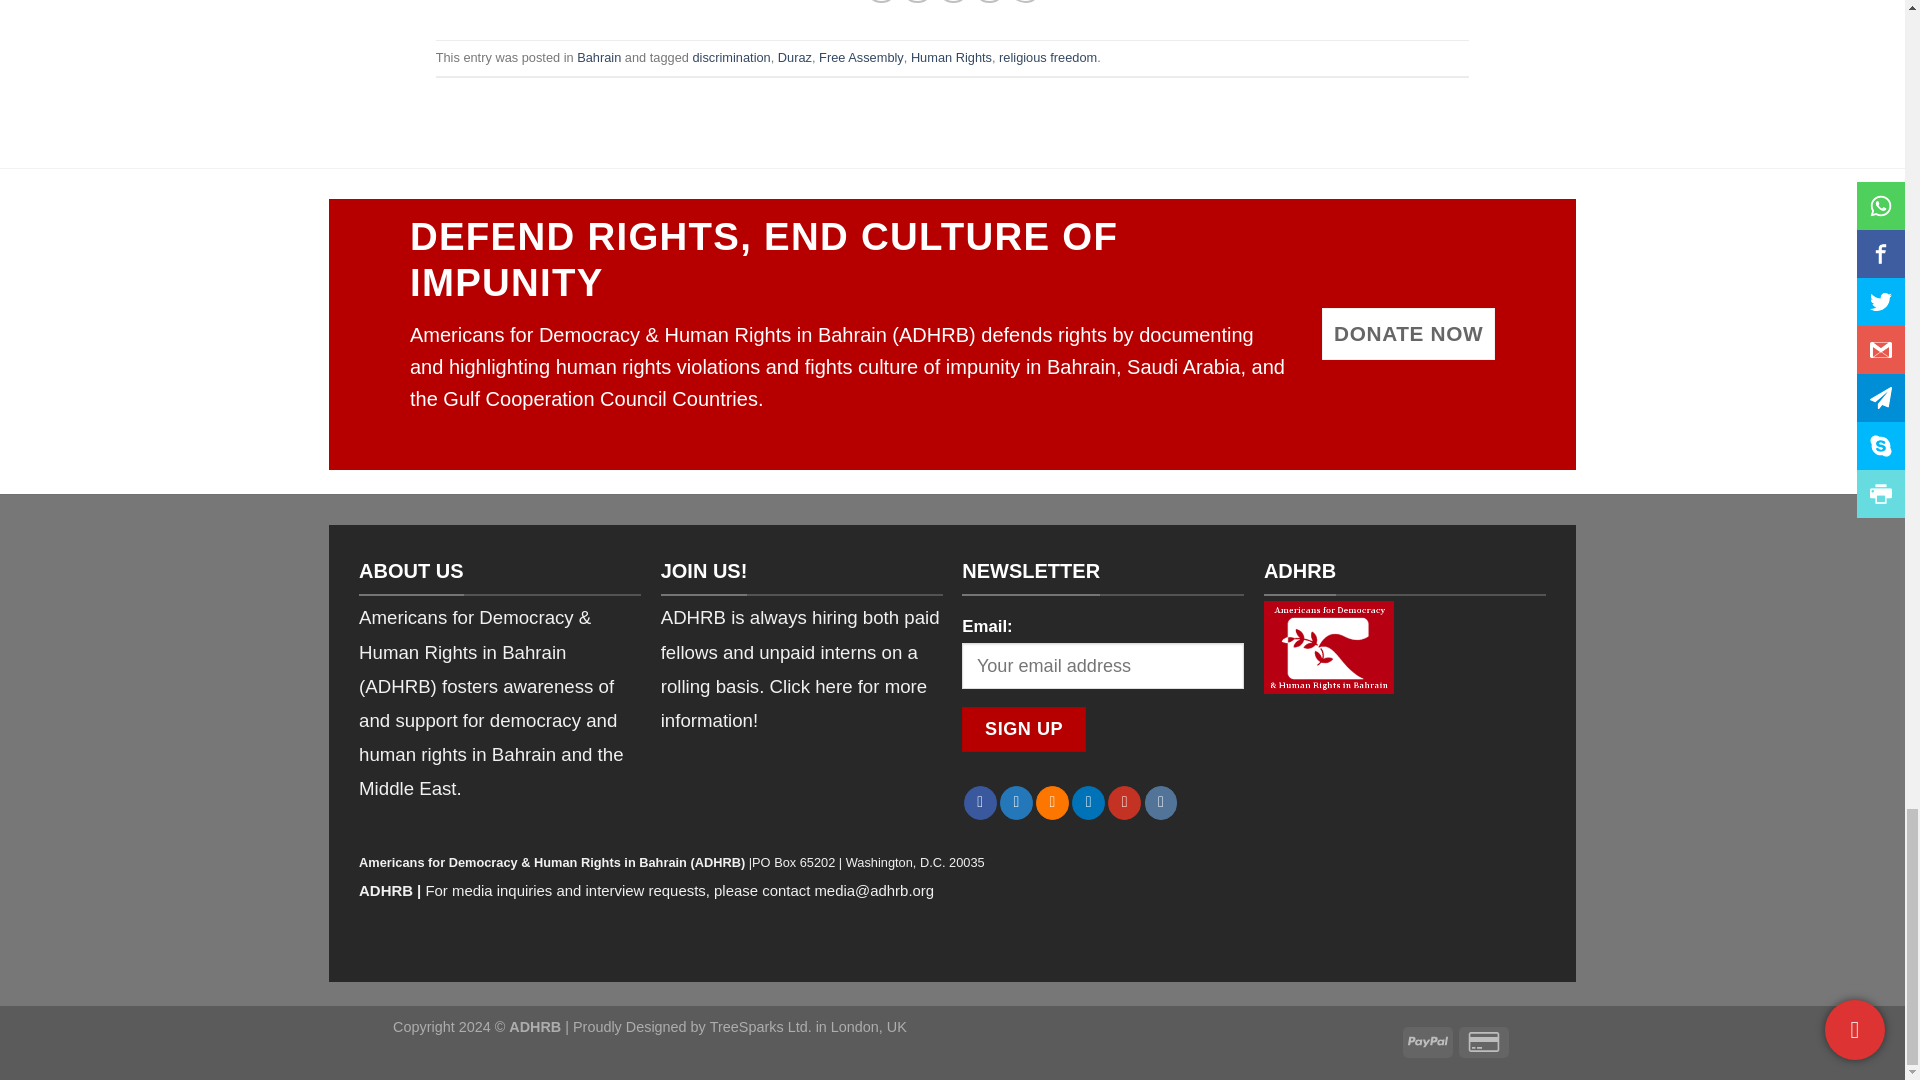  Describe the element at coordinates (1016, 802) in the screenshot. I see `Follow on Twitter` at that location.